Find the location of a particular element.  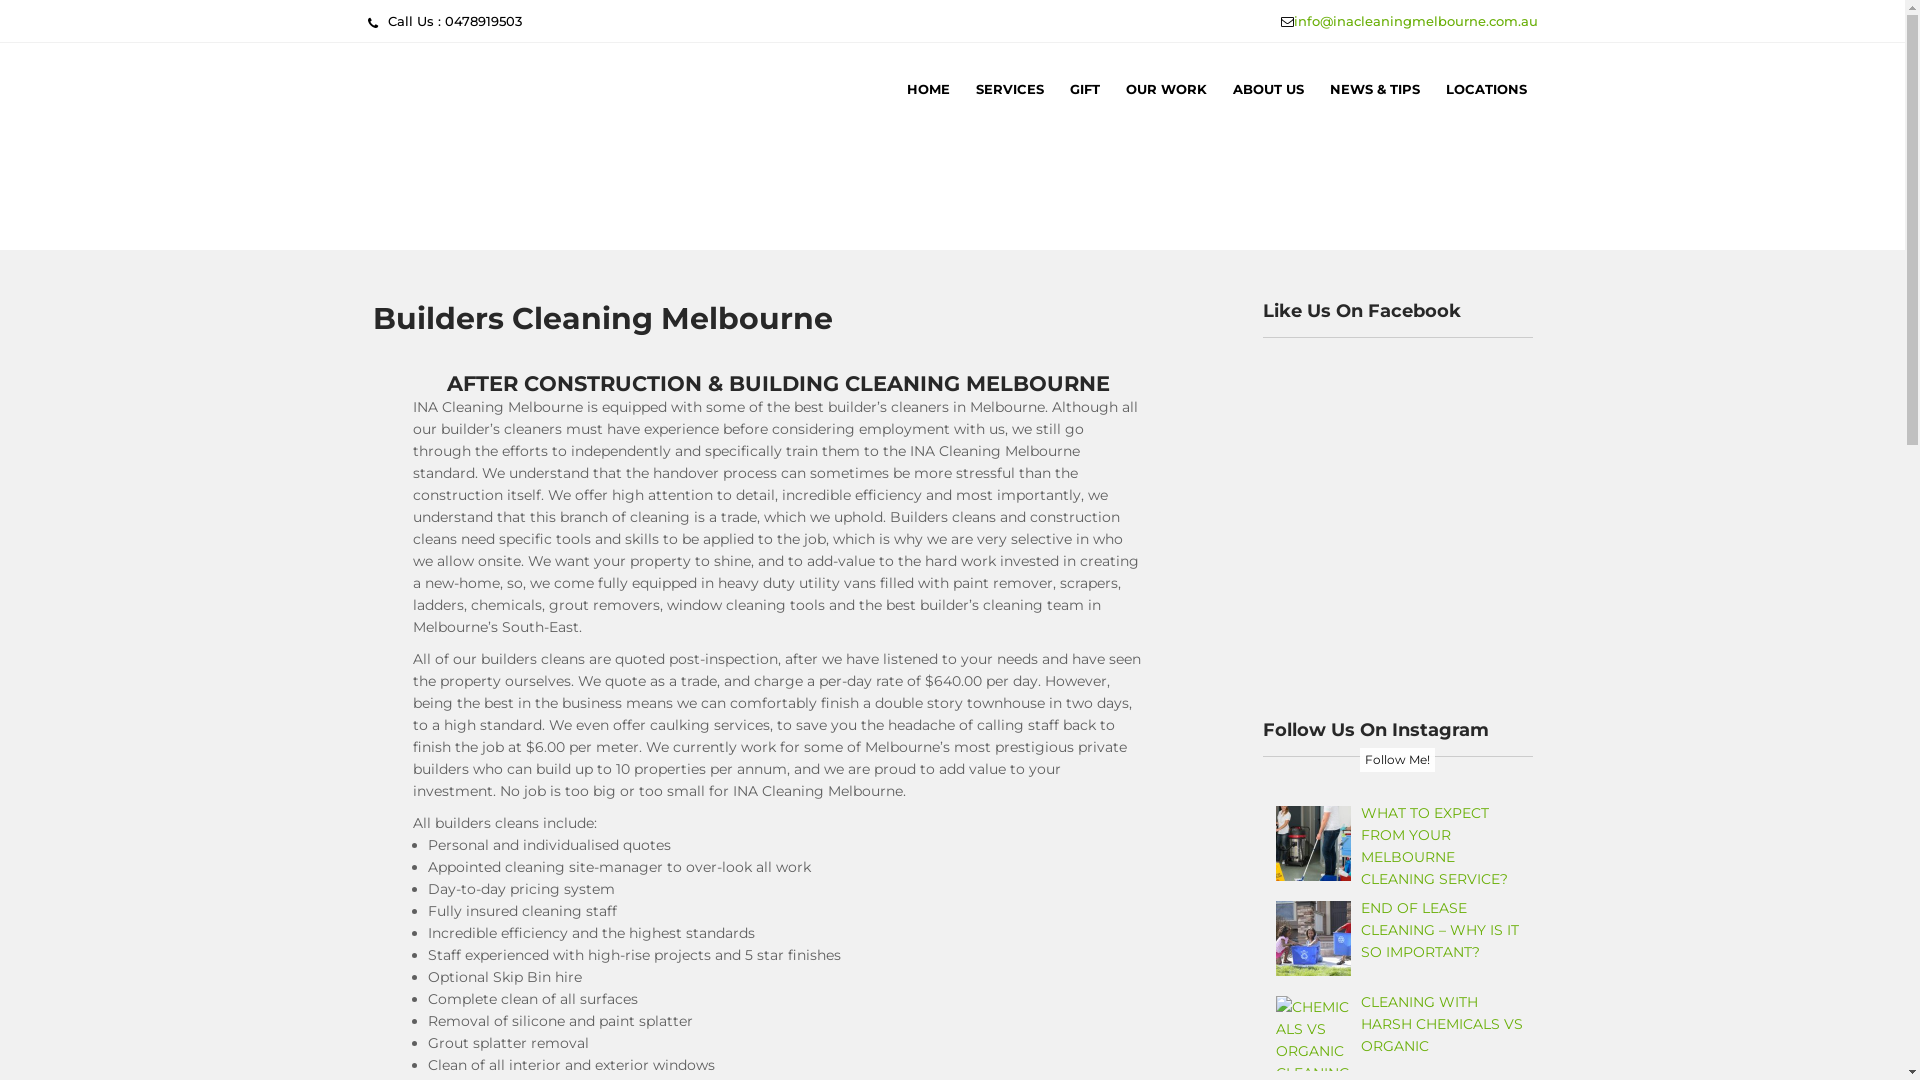

GIFT is located at coordinates (1084, 89).